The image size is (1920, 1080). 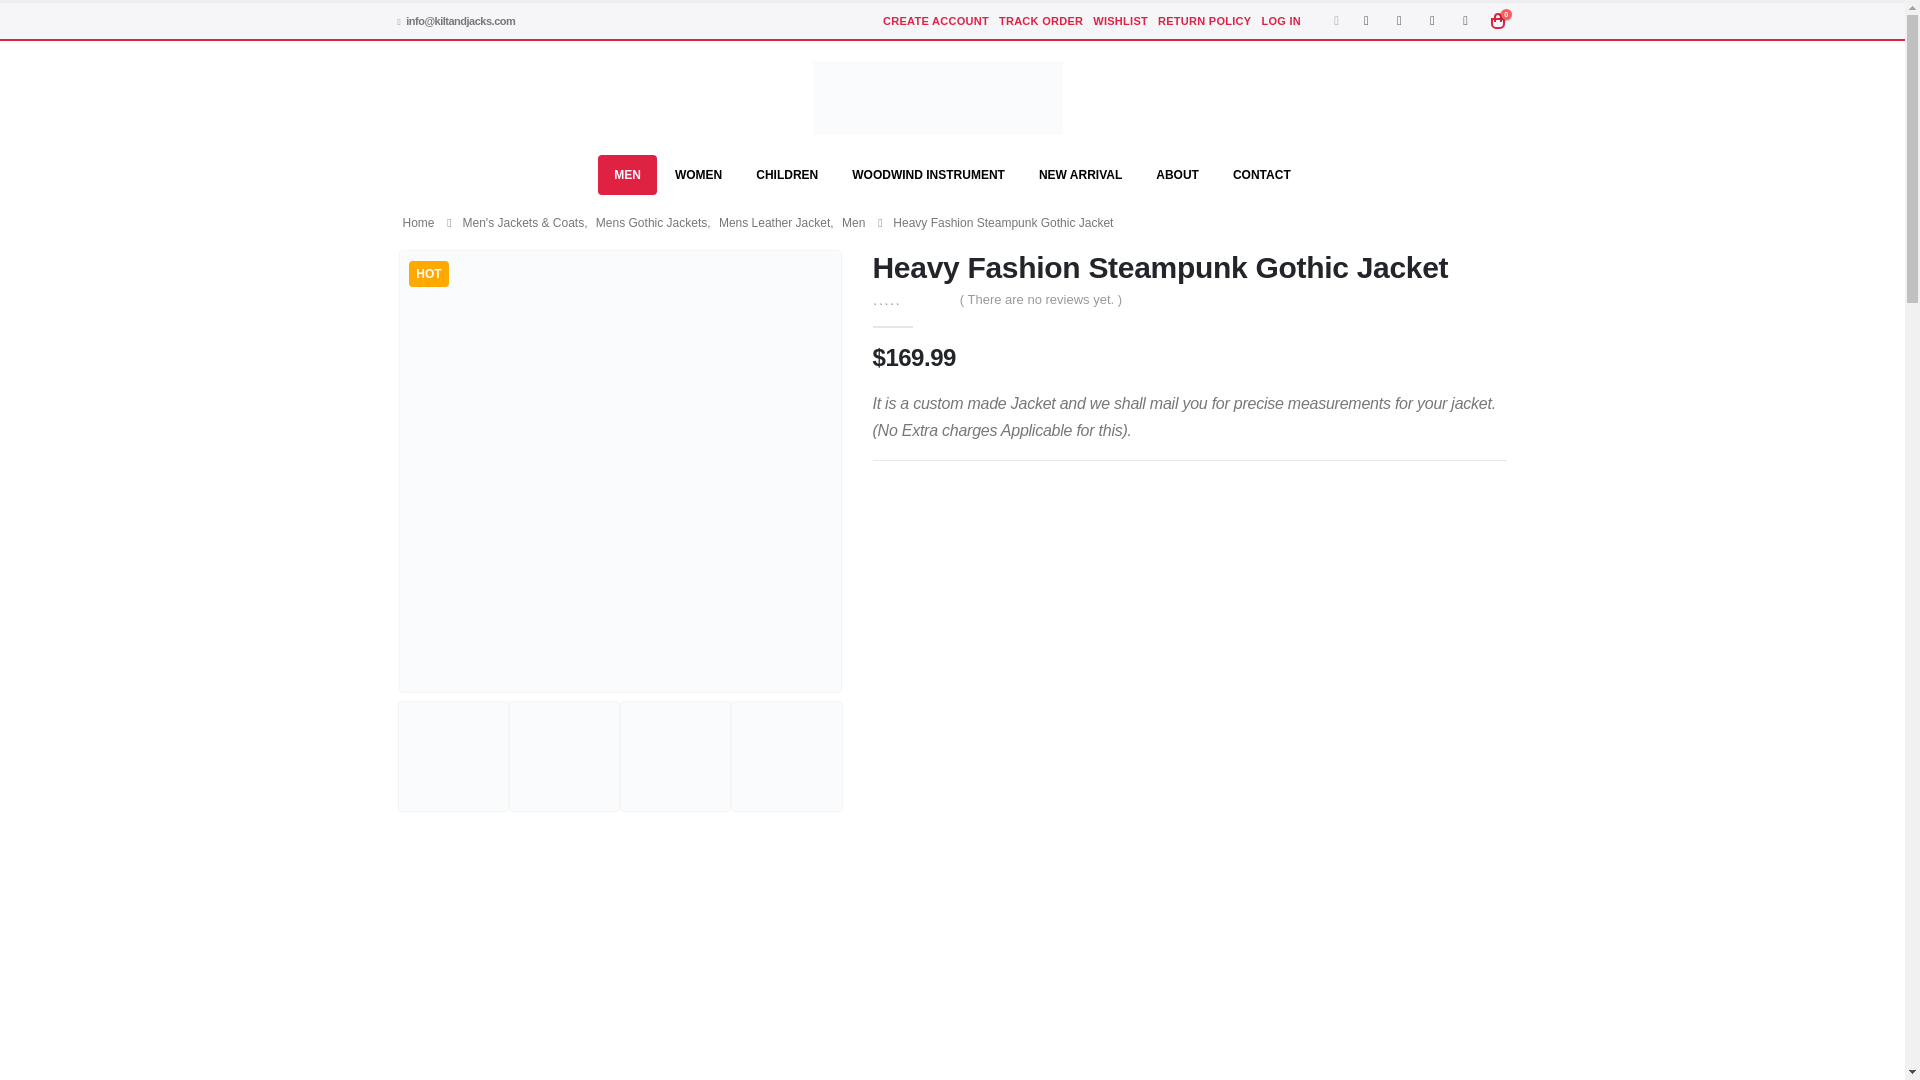 What do you see at coordinates (936, 20) in the screenshot?
I see `CREATE ACCOUNT` at bounding box center [936, 20].